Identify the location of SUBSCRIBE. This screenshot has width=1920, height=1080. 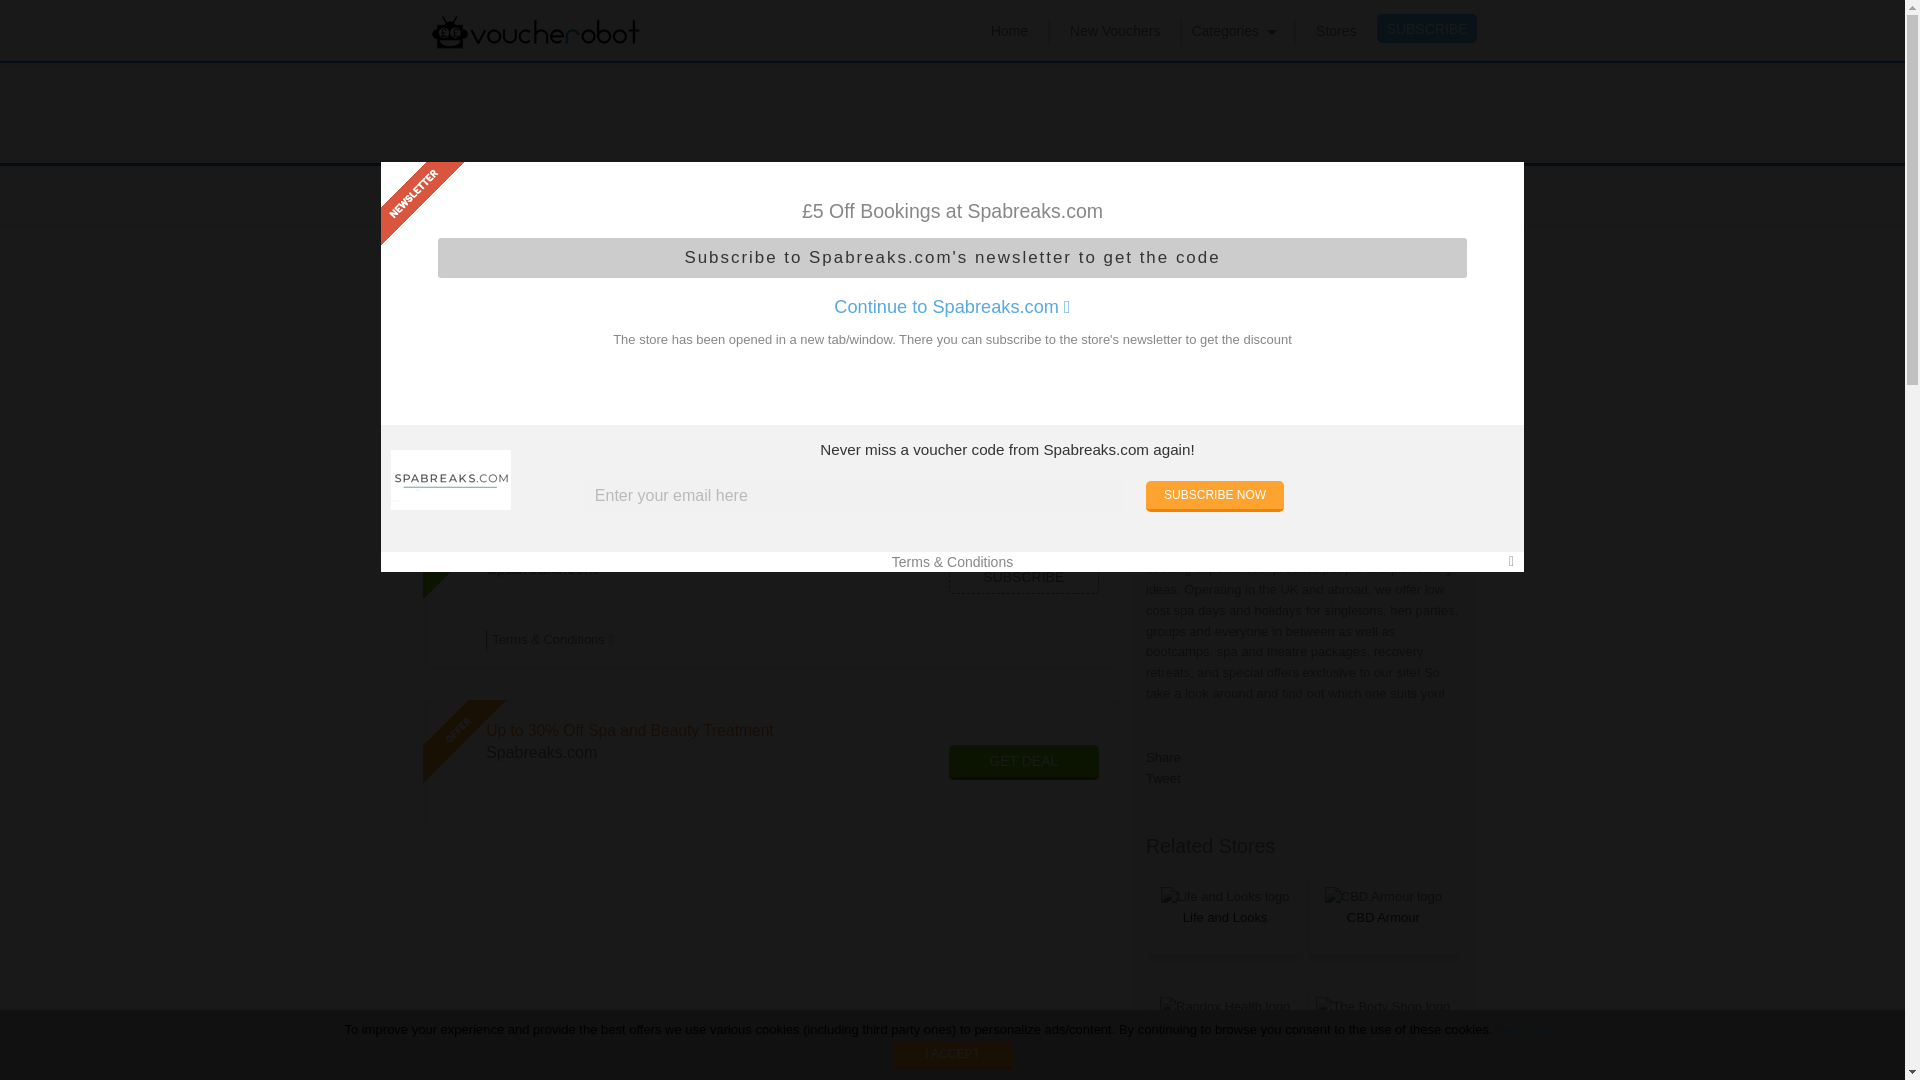
(1427, 28).